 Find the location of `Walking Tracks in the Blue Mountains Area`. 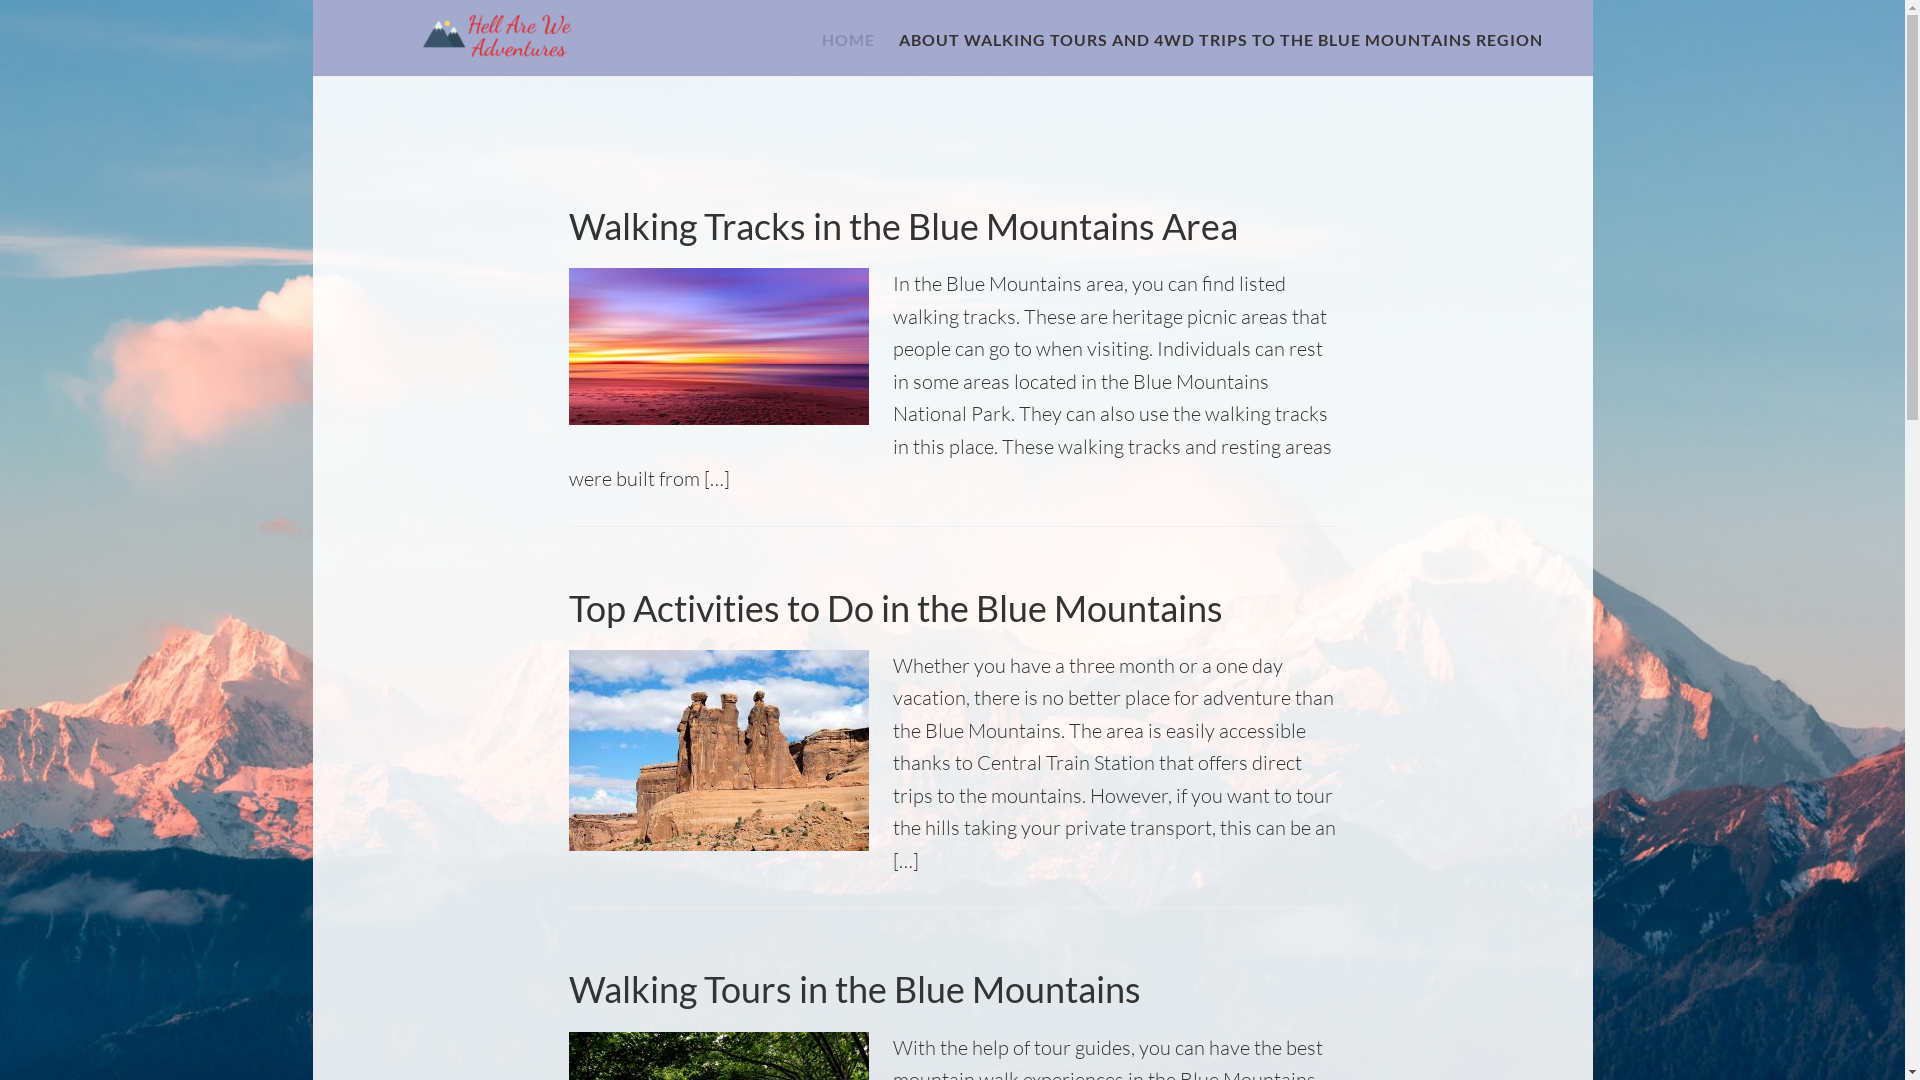

Walking Tracks in the Blue Mountains Area is located at coordinates (902, 226).